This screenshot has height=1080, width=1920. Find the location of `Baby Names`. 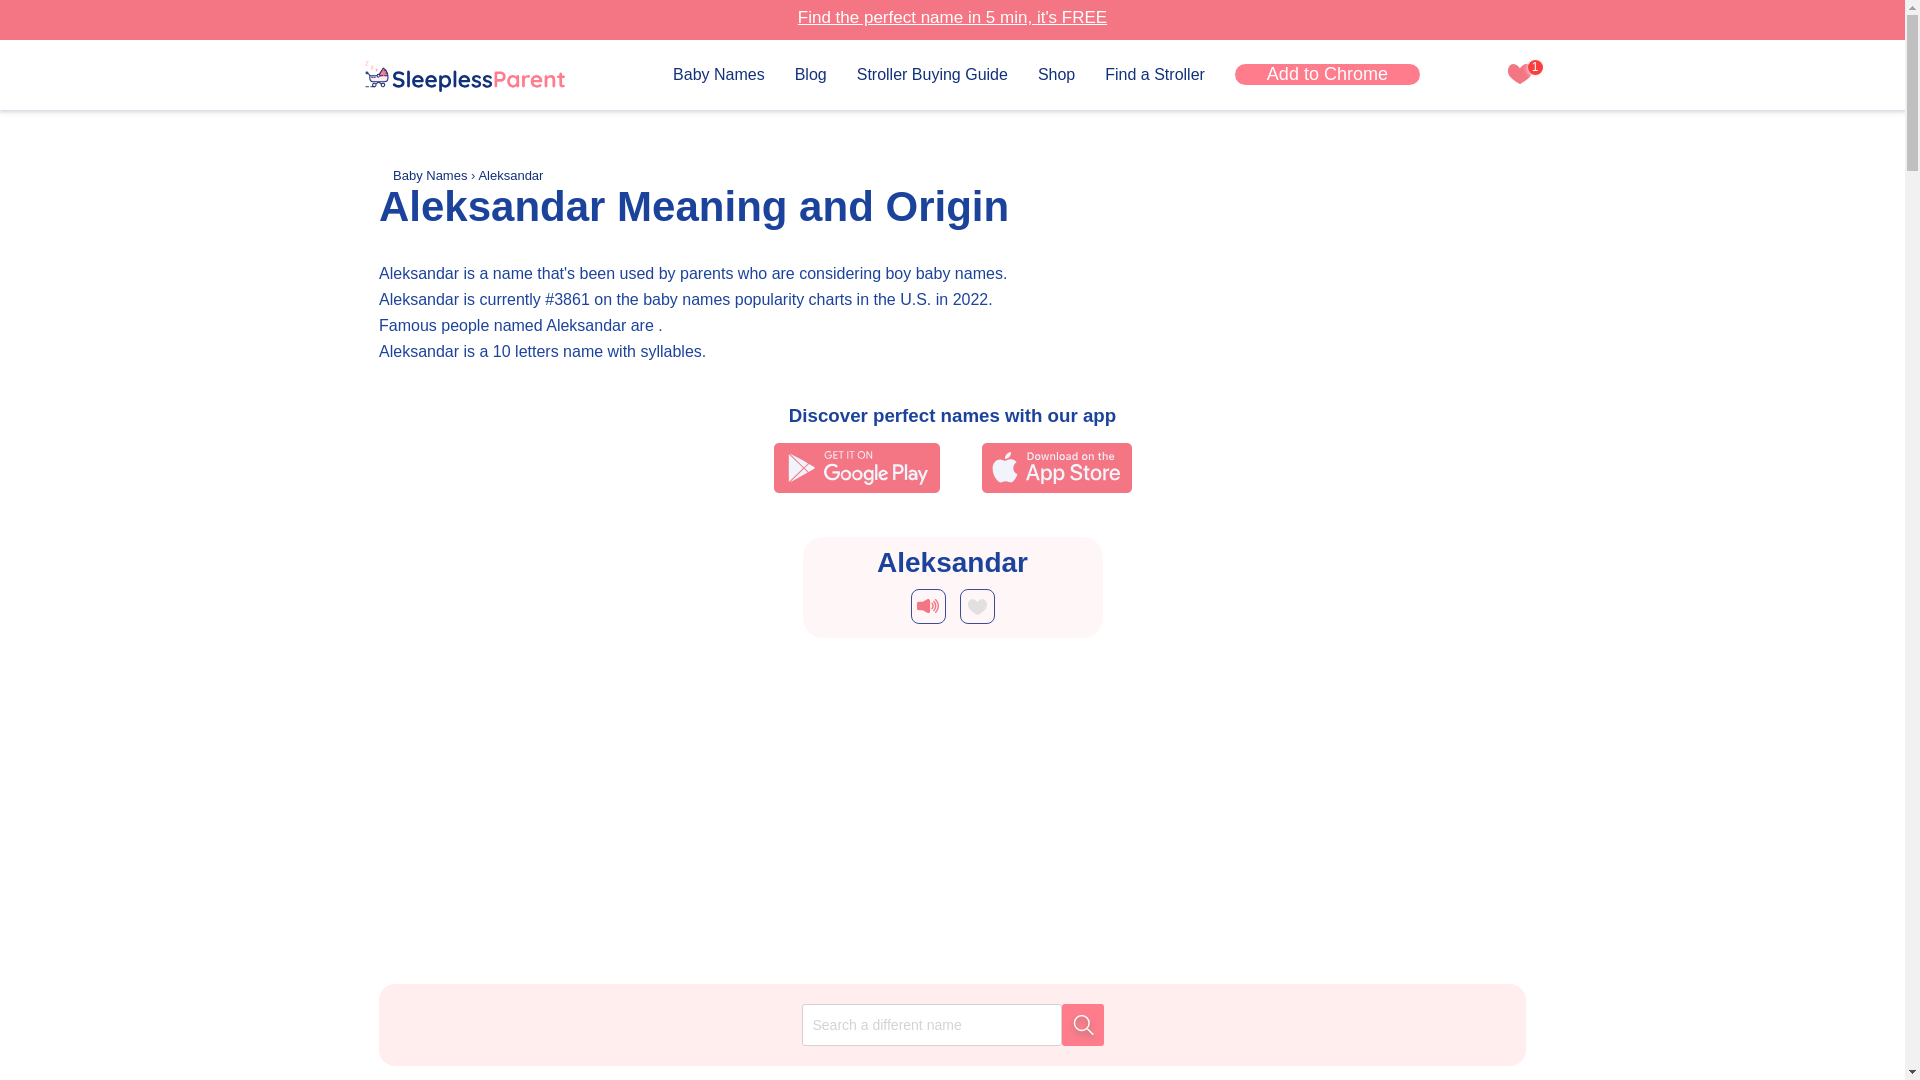

Baby Names is located at coordinates (718, 74).